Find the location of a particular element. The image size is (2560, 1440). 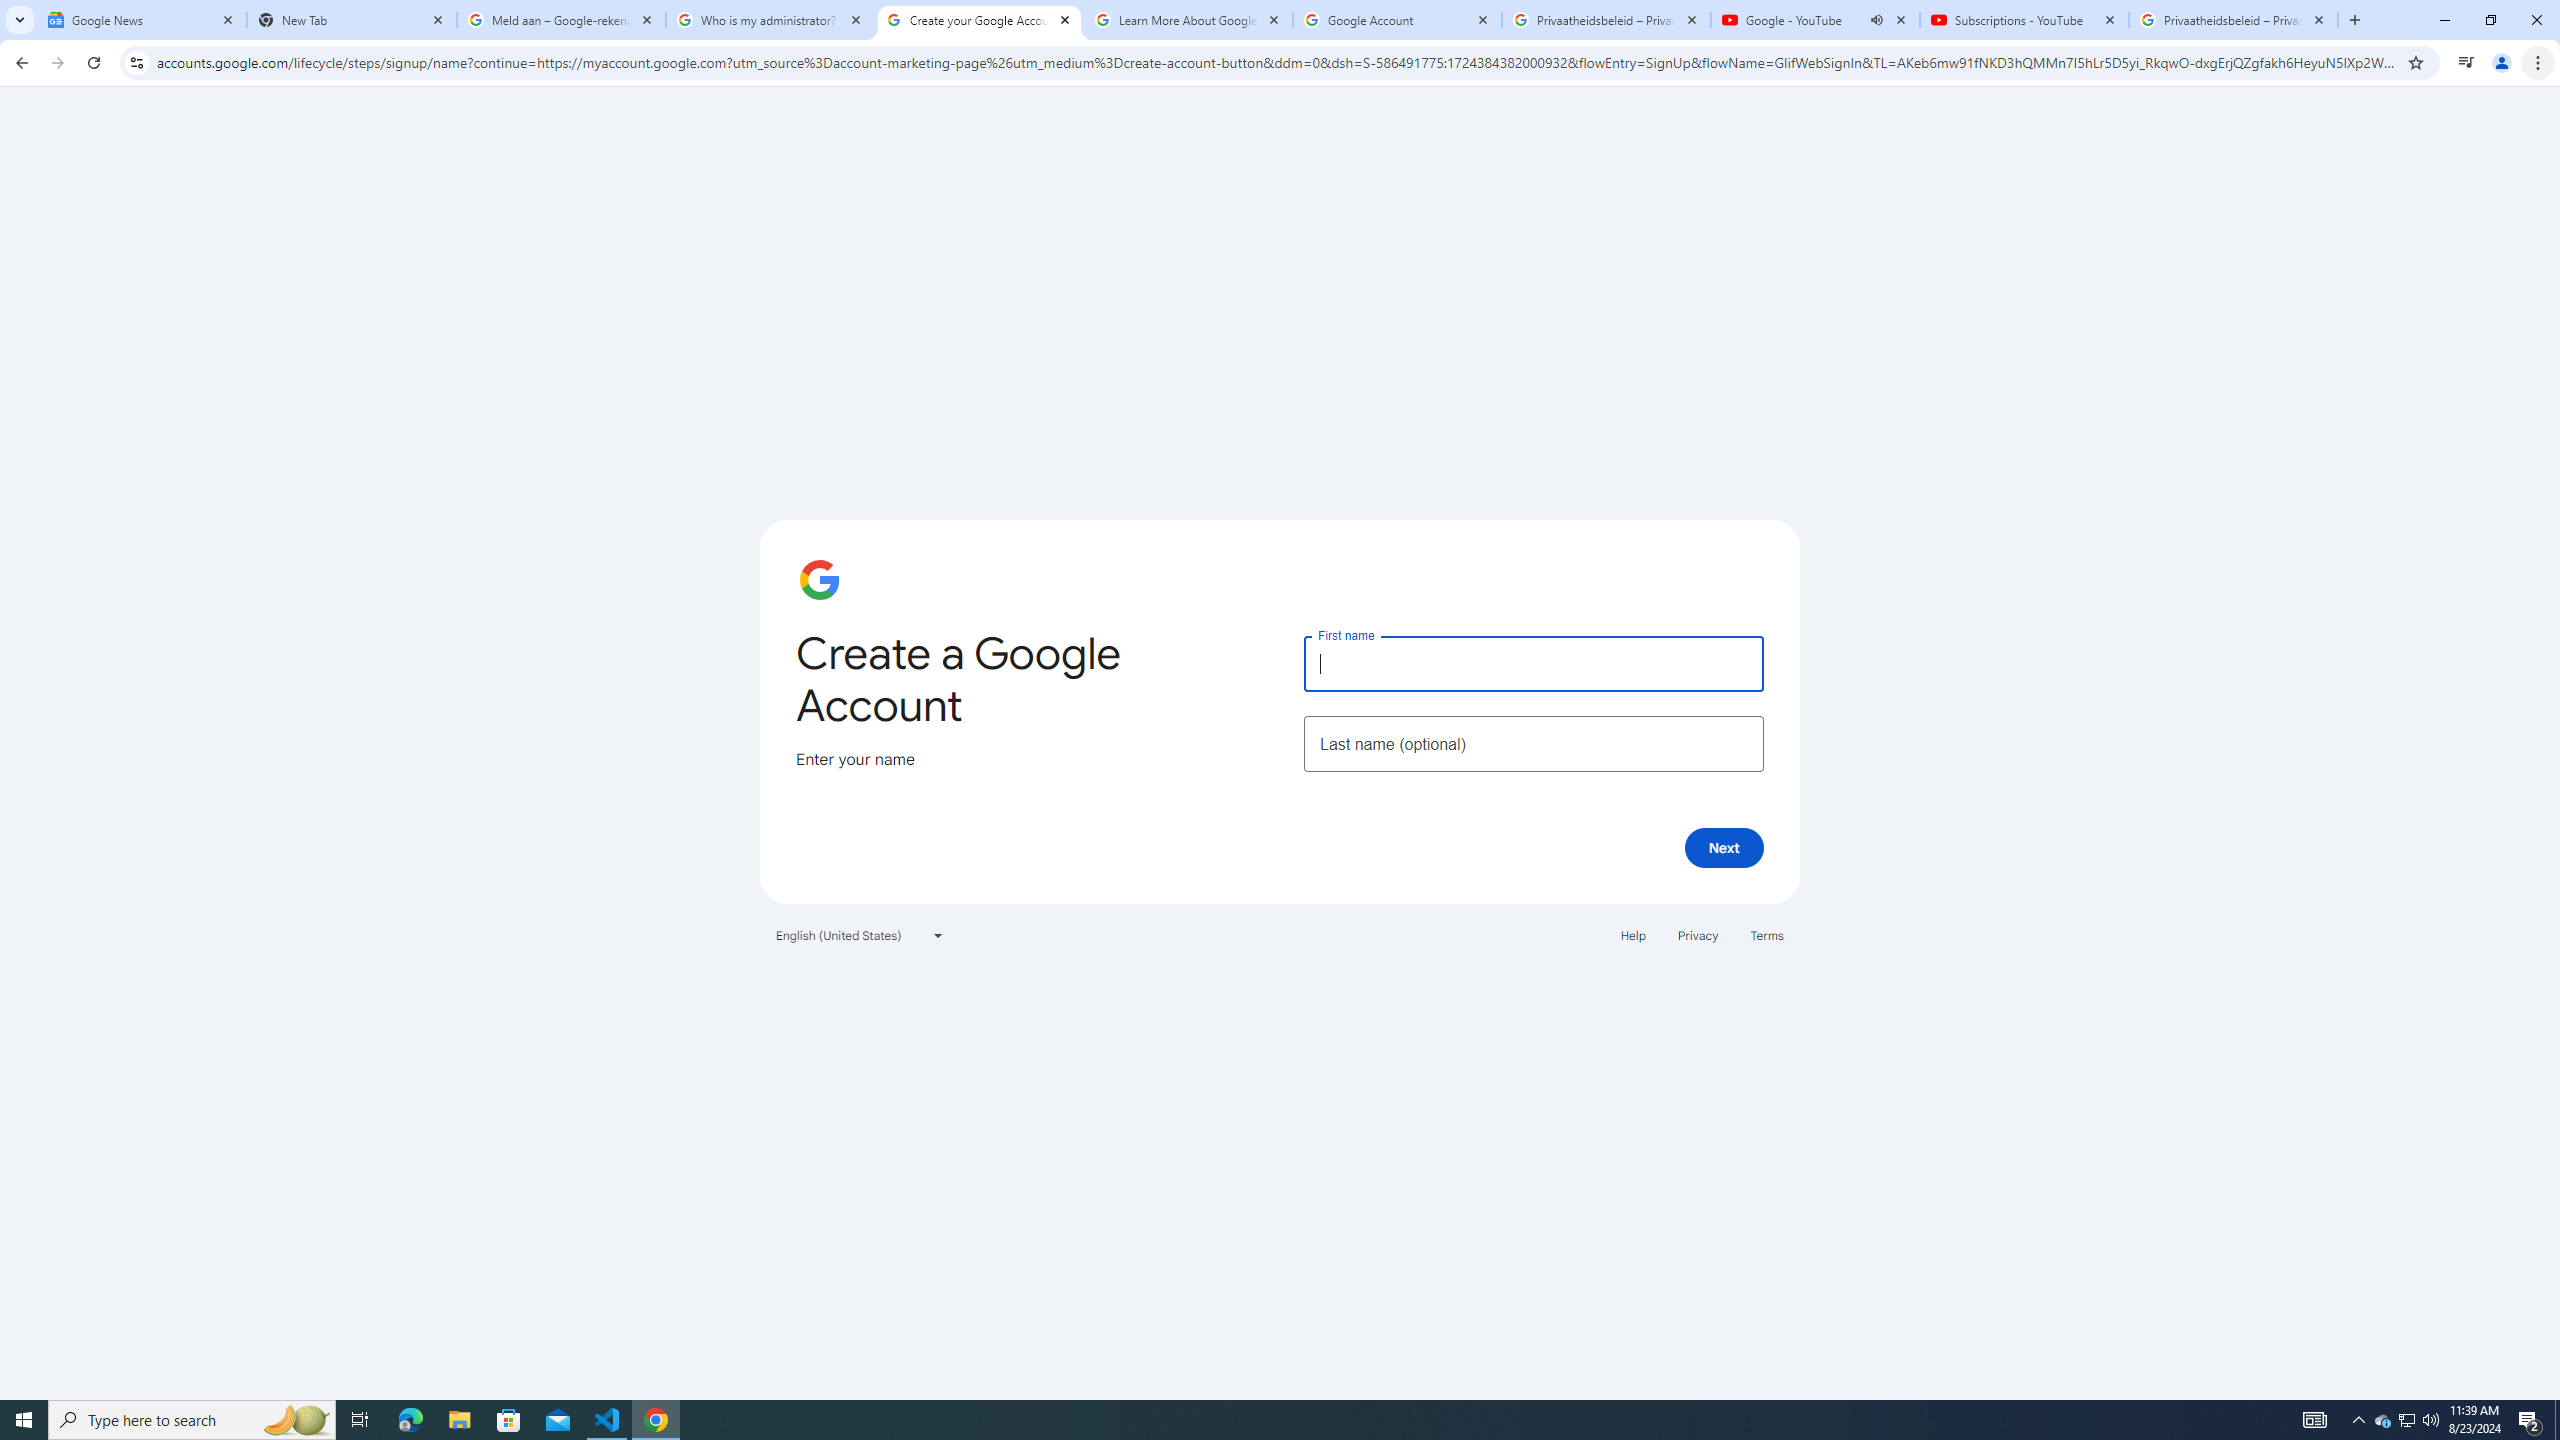

Control your music, videos, and more is located at coordinates (2466, 63).